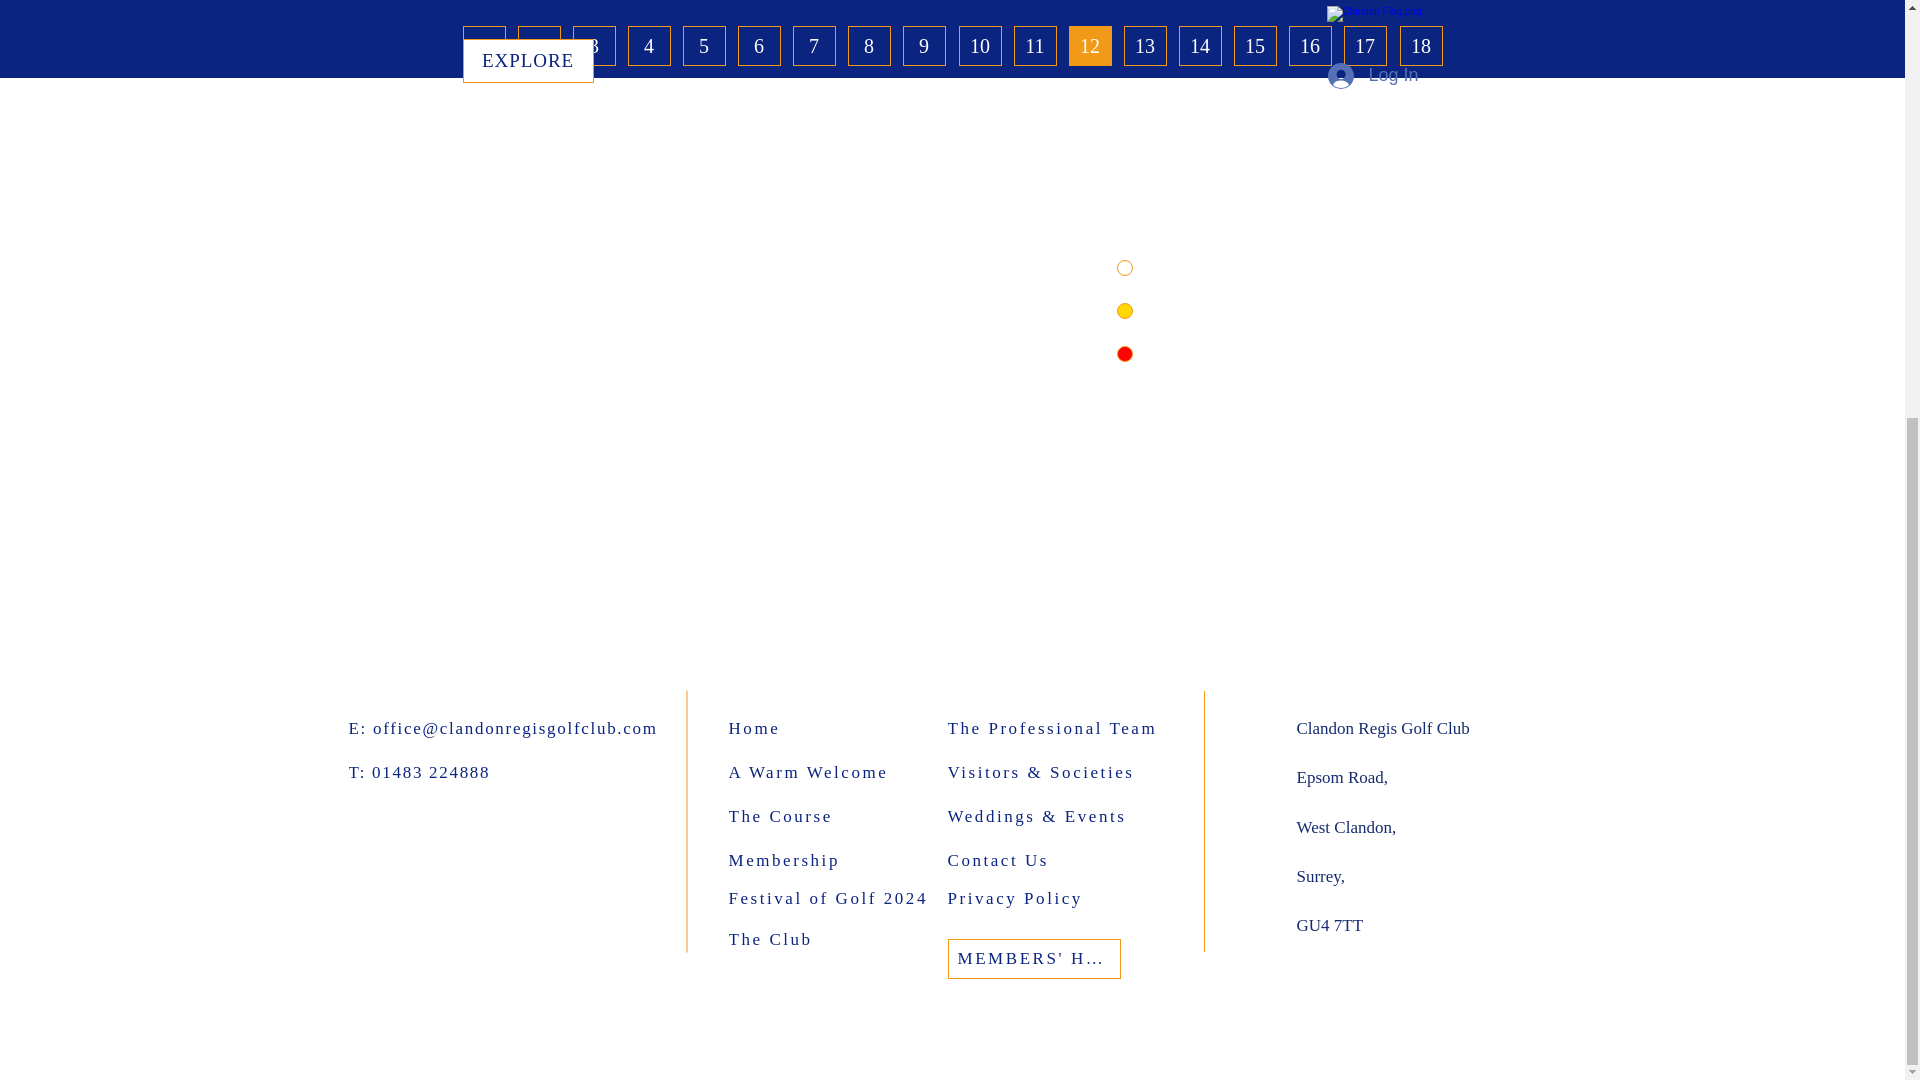 This screenshot has width=1920, height=1080. Describe the element at coordinates (1145, 45) in the screenshot. I see `13` at that location.